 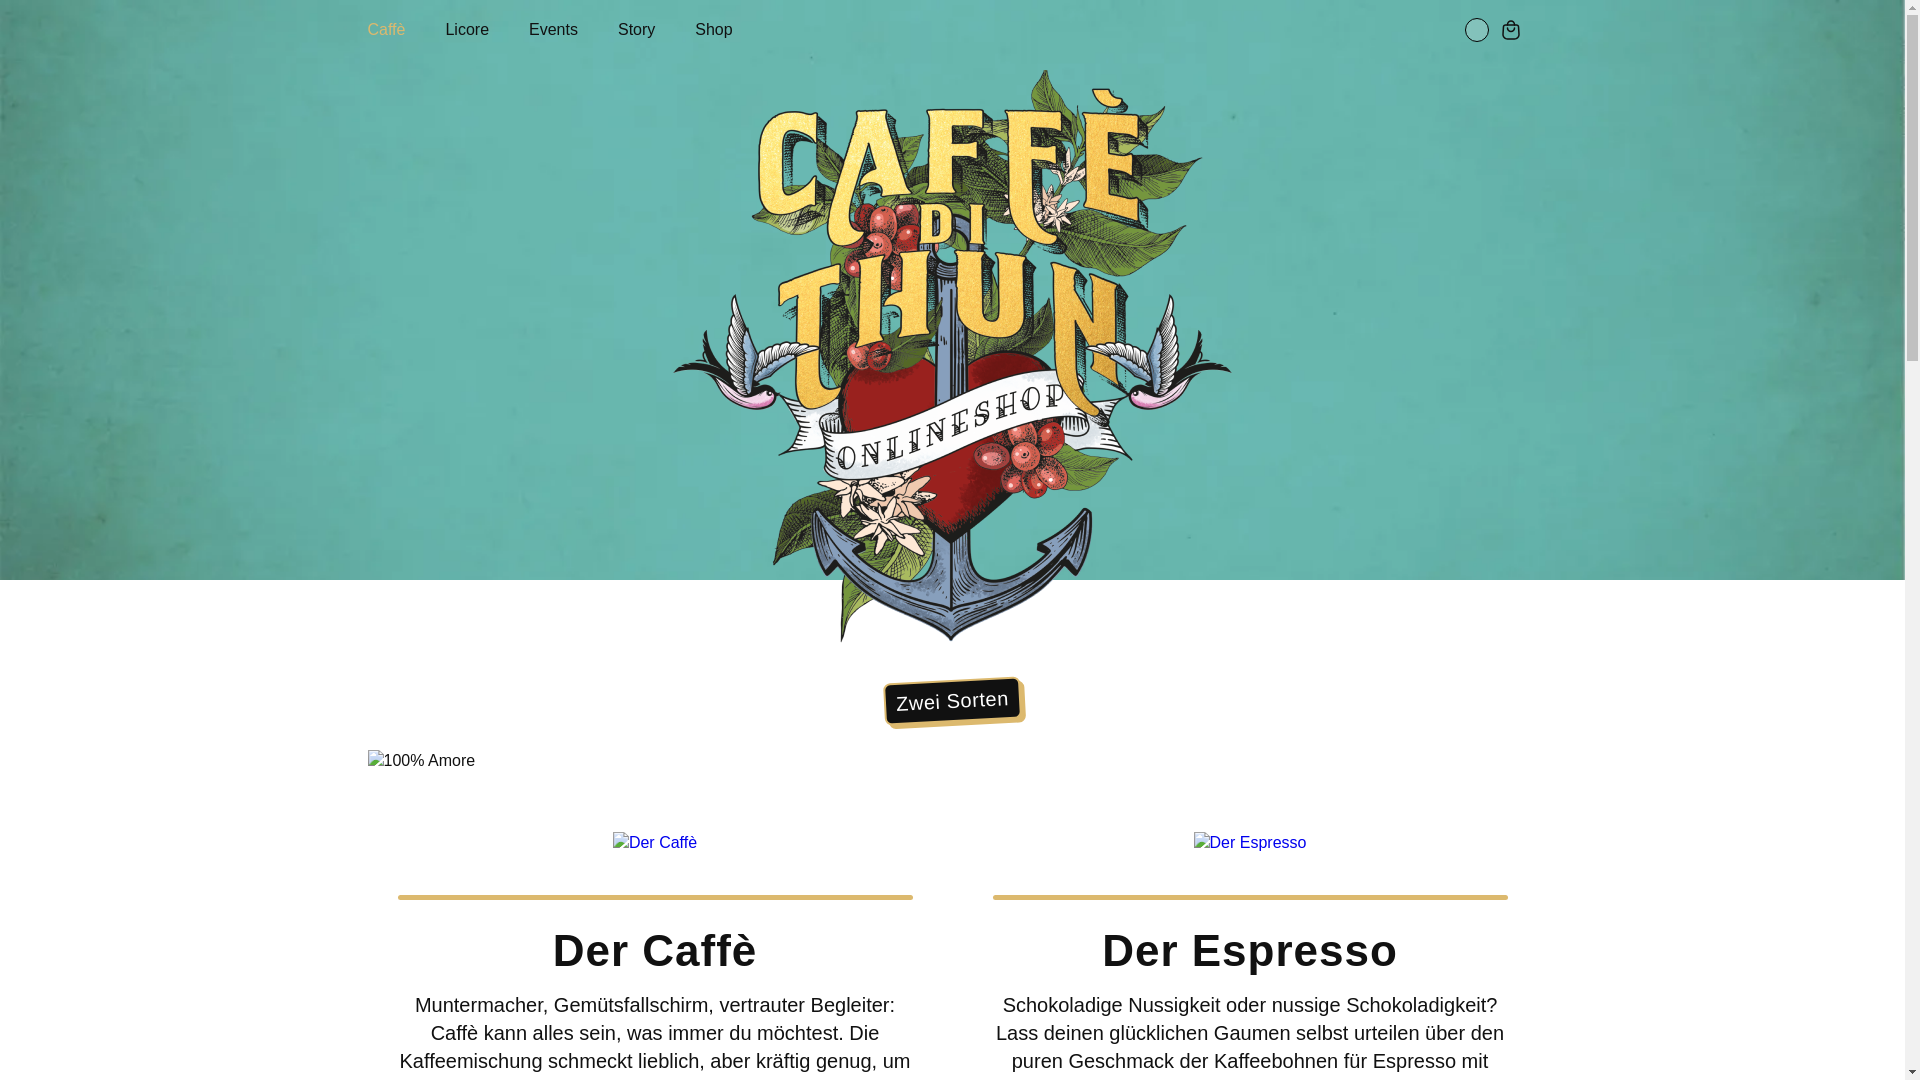 What do you see at coordinates (487, 30) in the screenshot?
I see `Licore` at bounding box center [487, 30].